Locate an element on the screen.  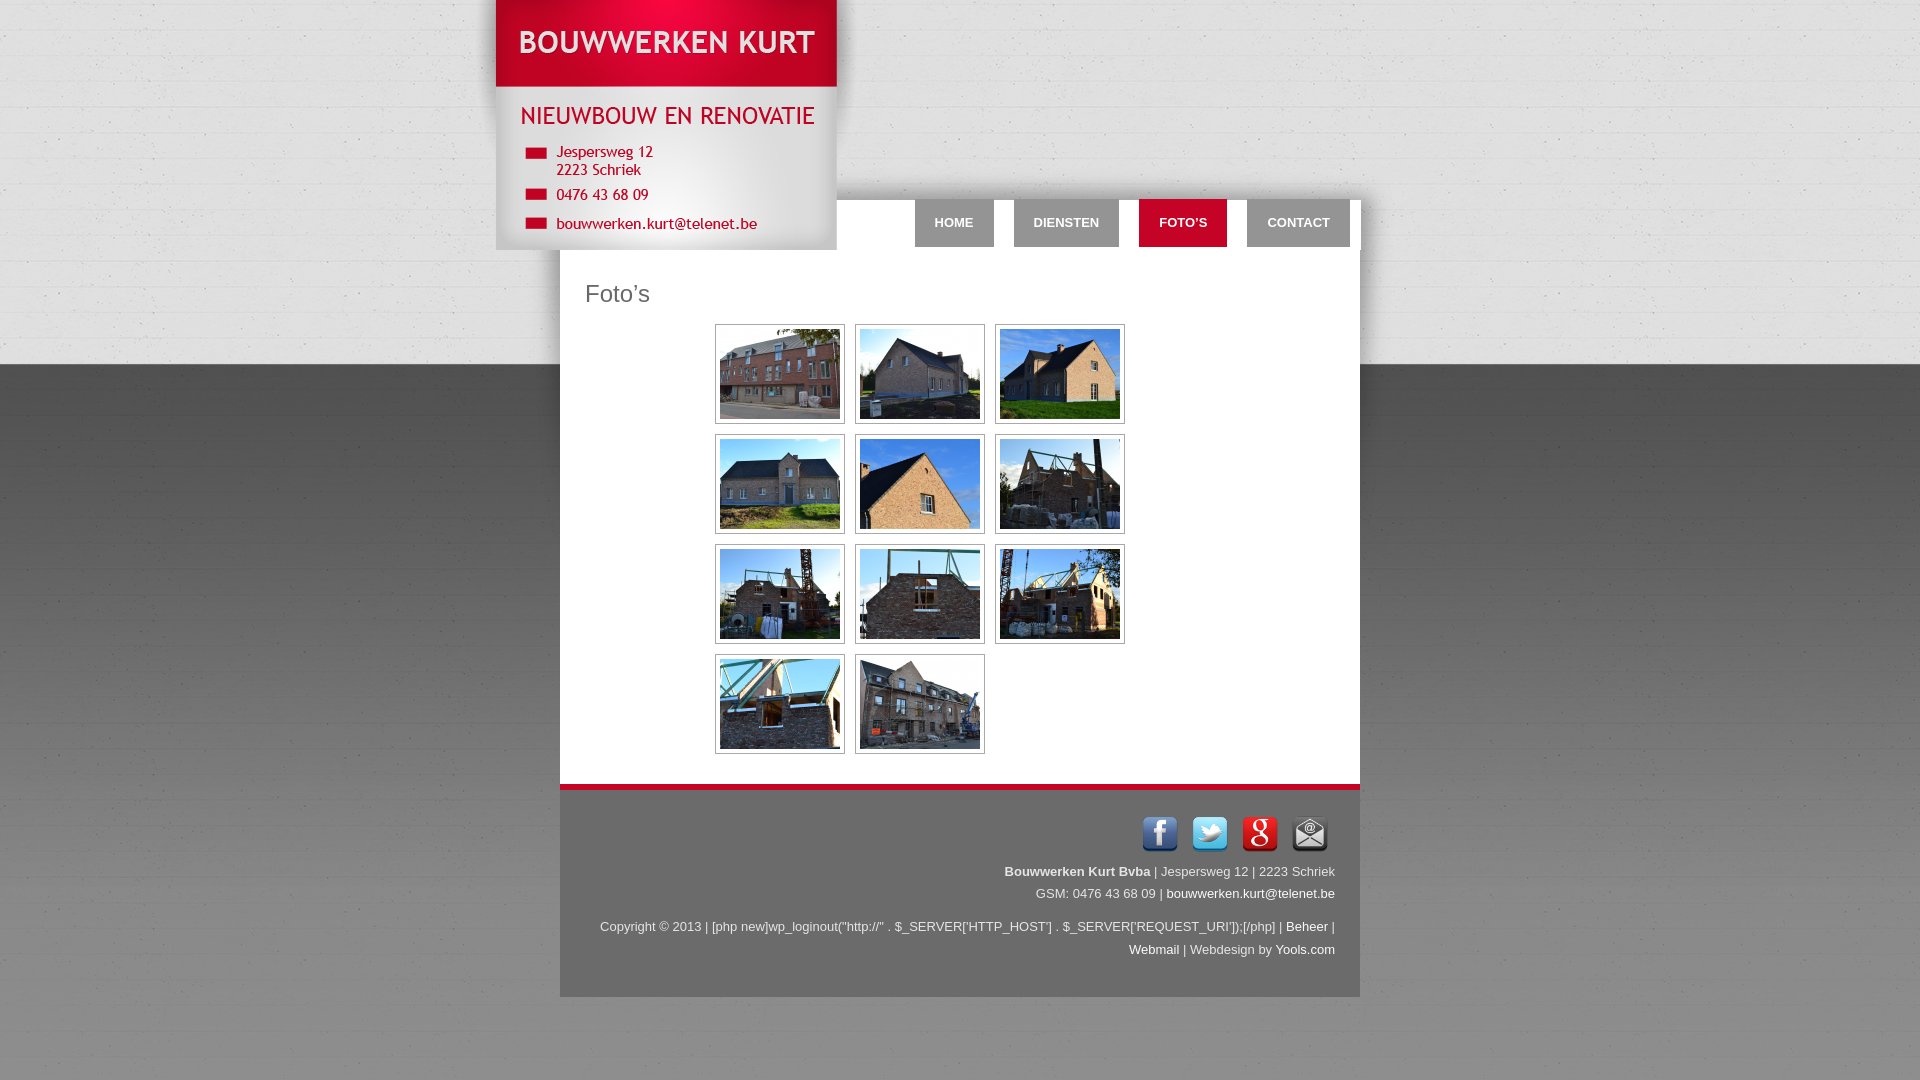
CONTACT is located at coordinates (1298, 223).